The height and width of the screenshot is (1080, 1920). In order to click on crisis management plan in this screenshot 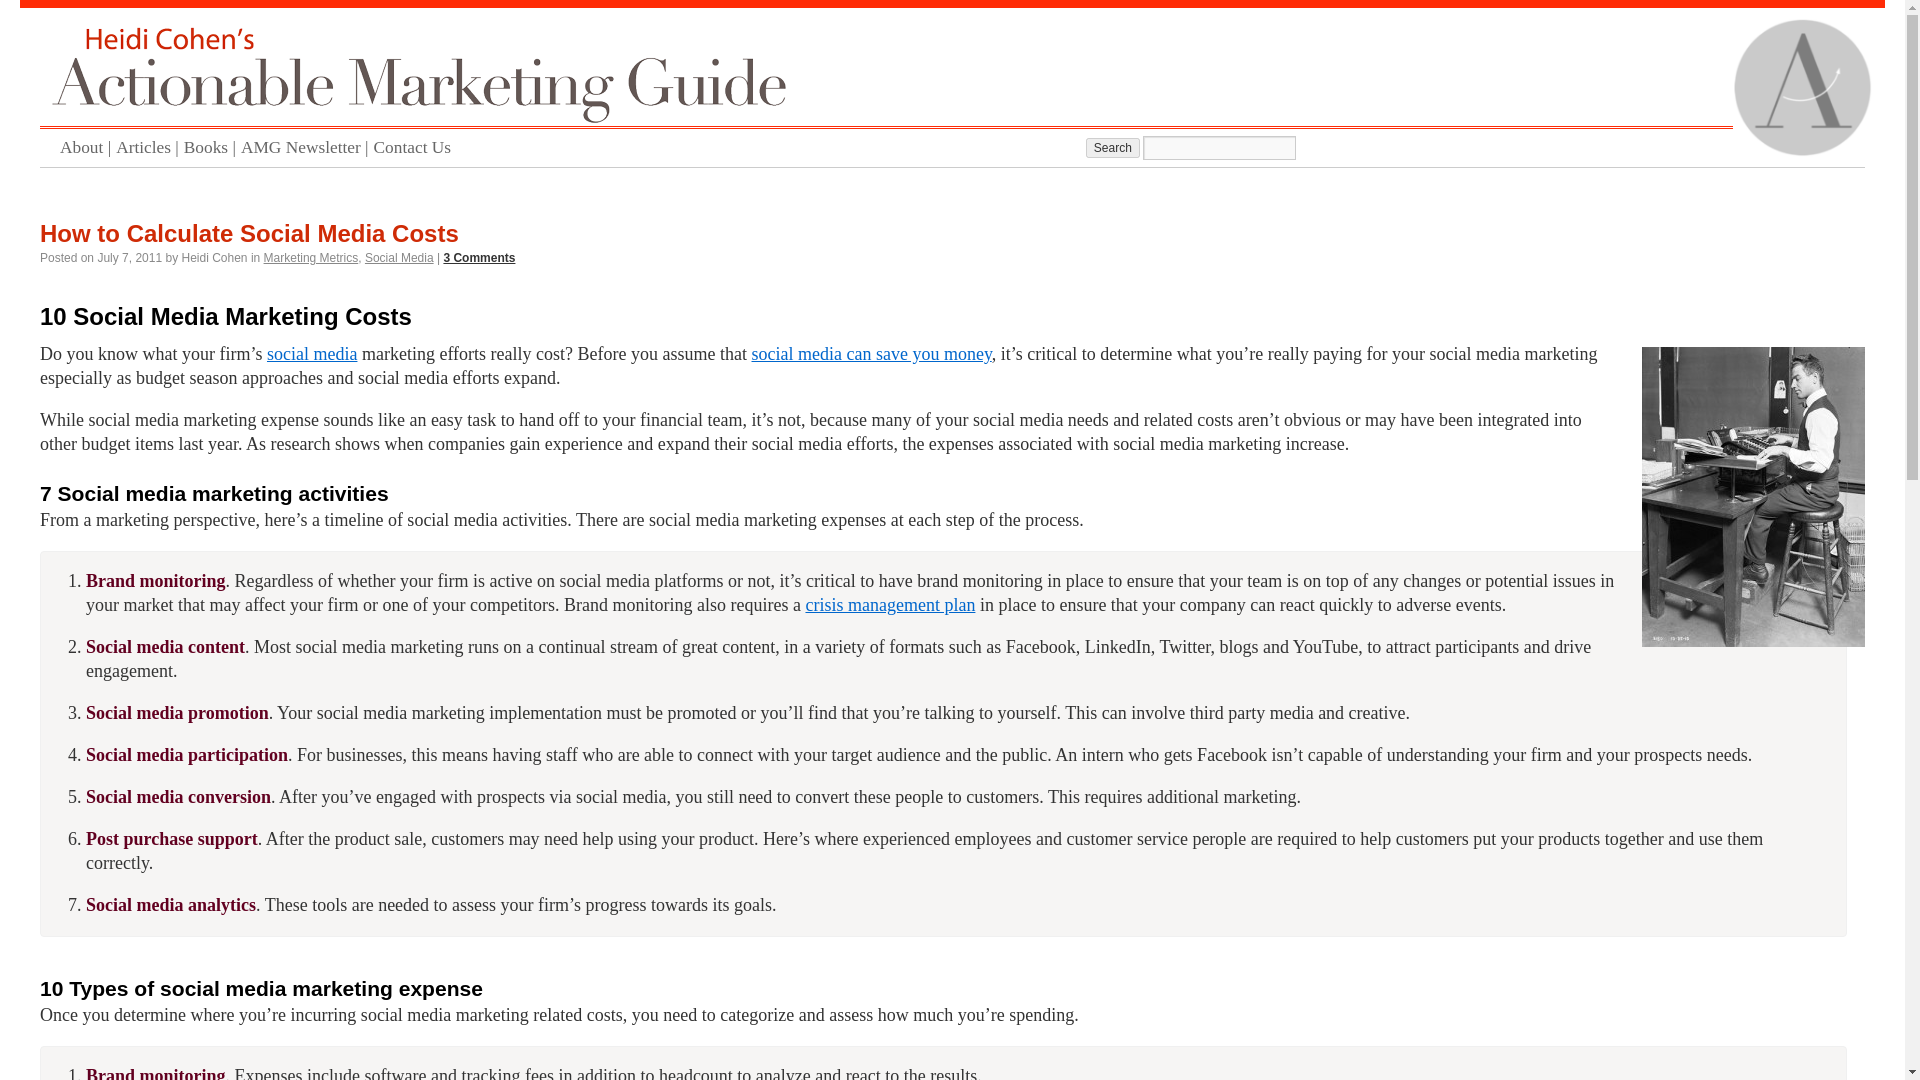, I will do `click(890, 604)`.